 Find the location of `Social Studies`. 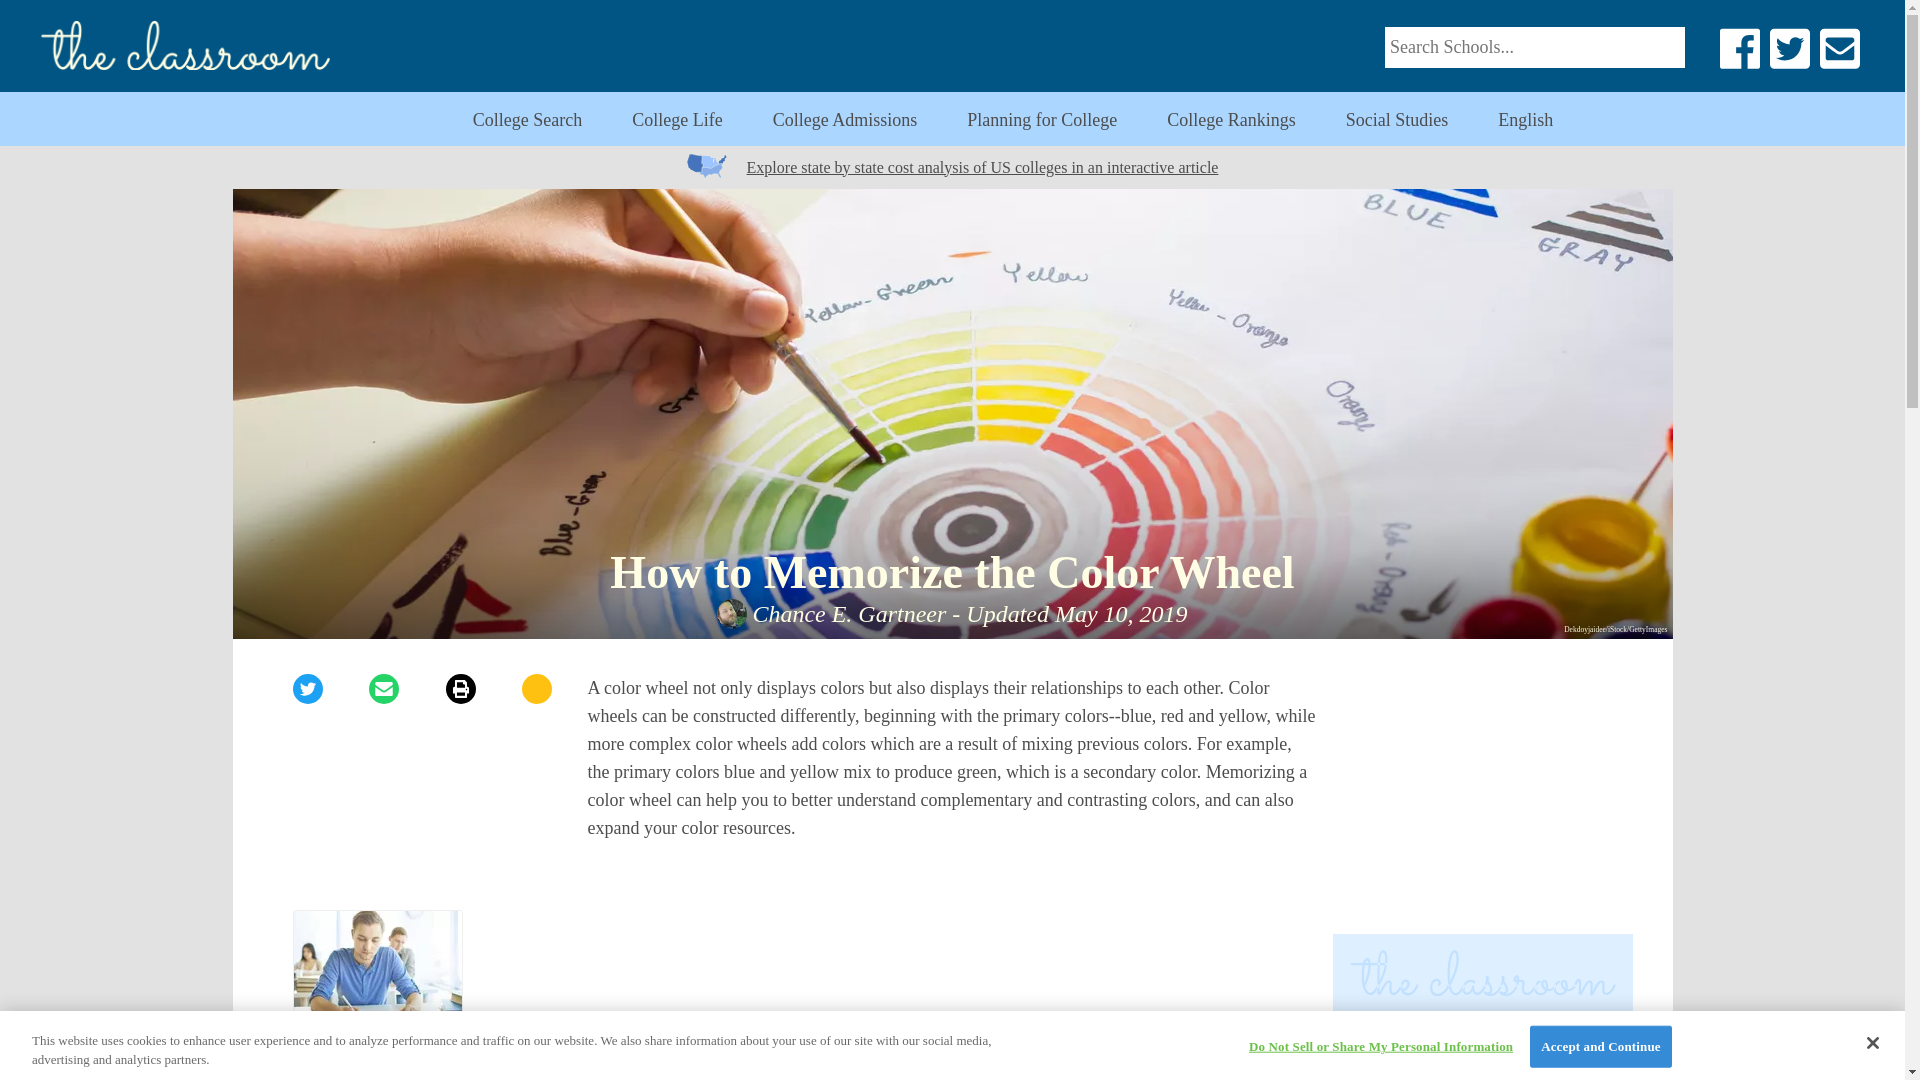

Social Studies is located at coordinates (1232, 120).